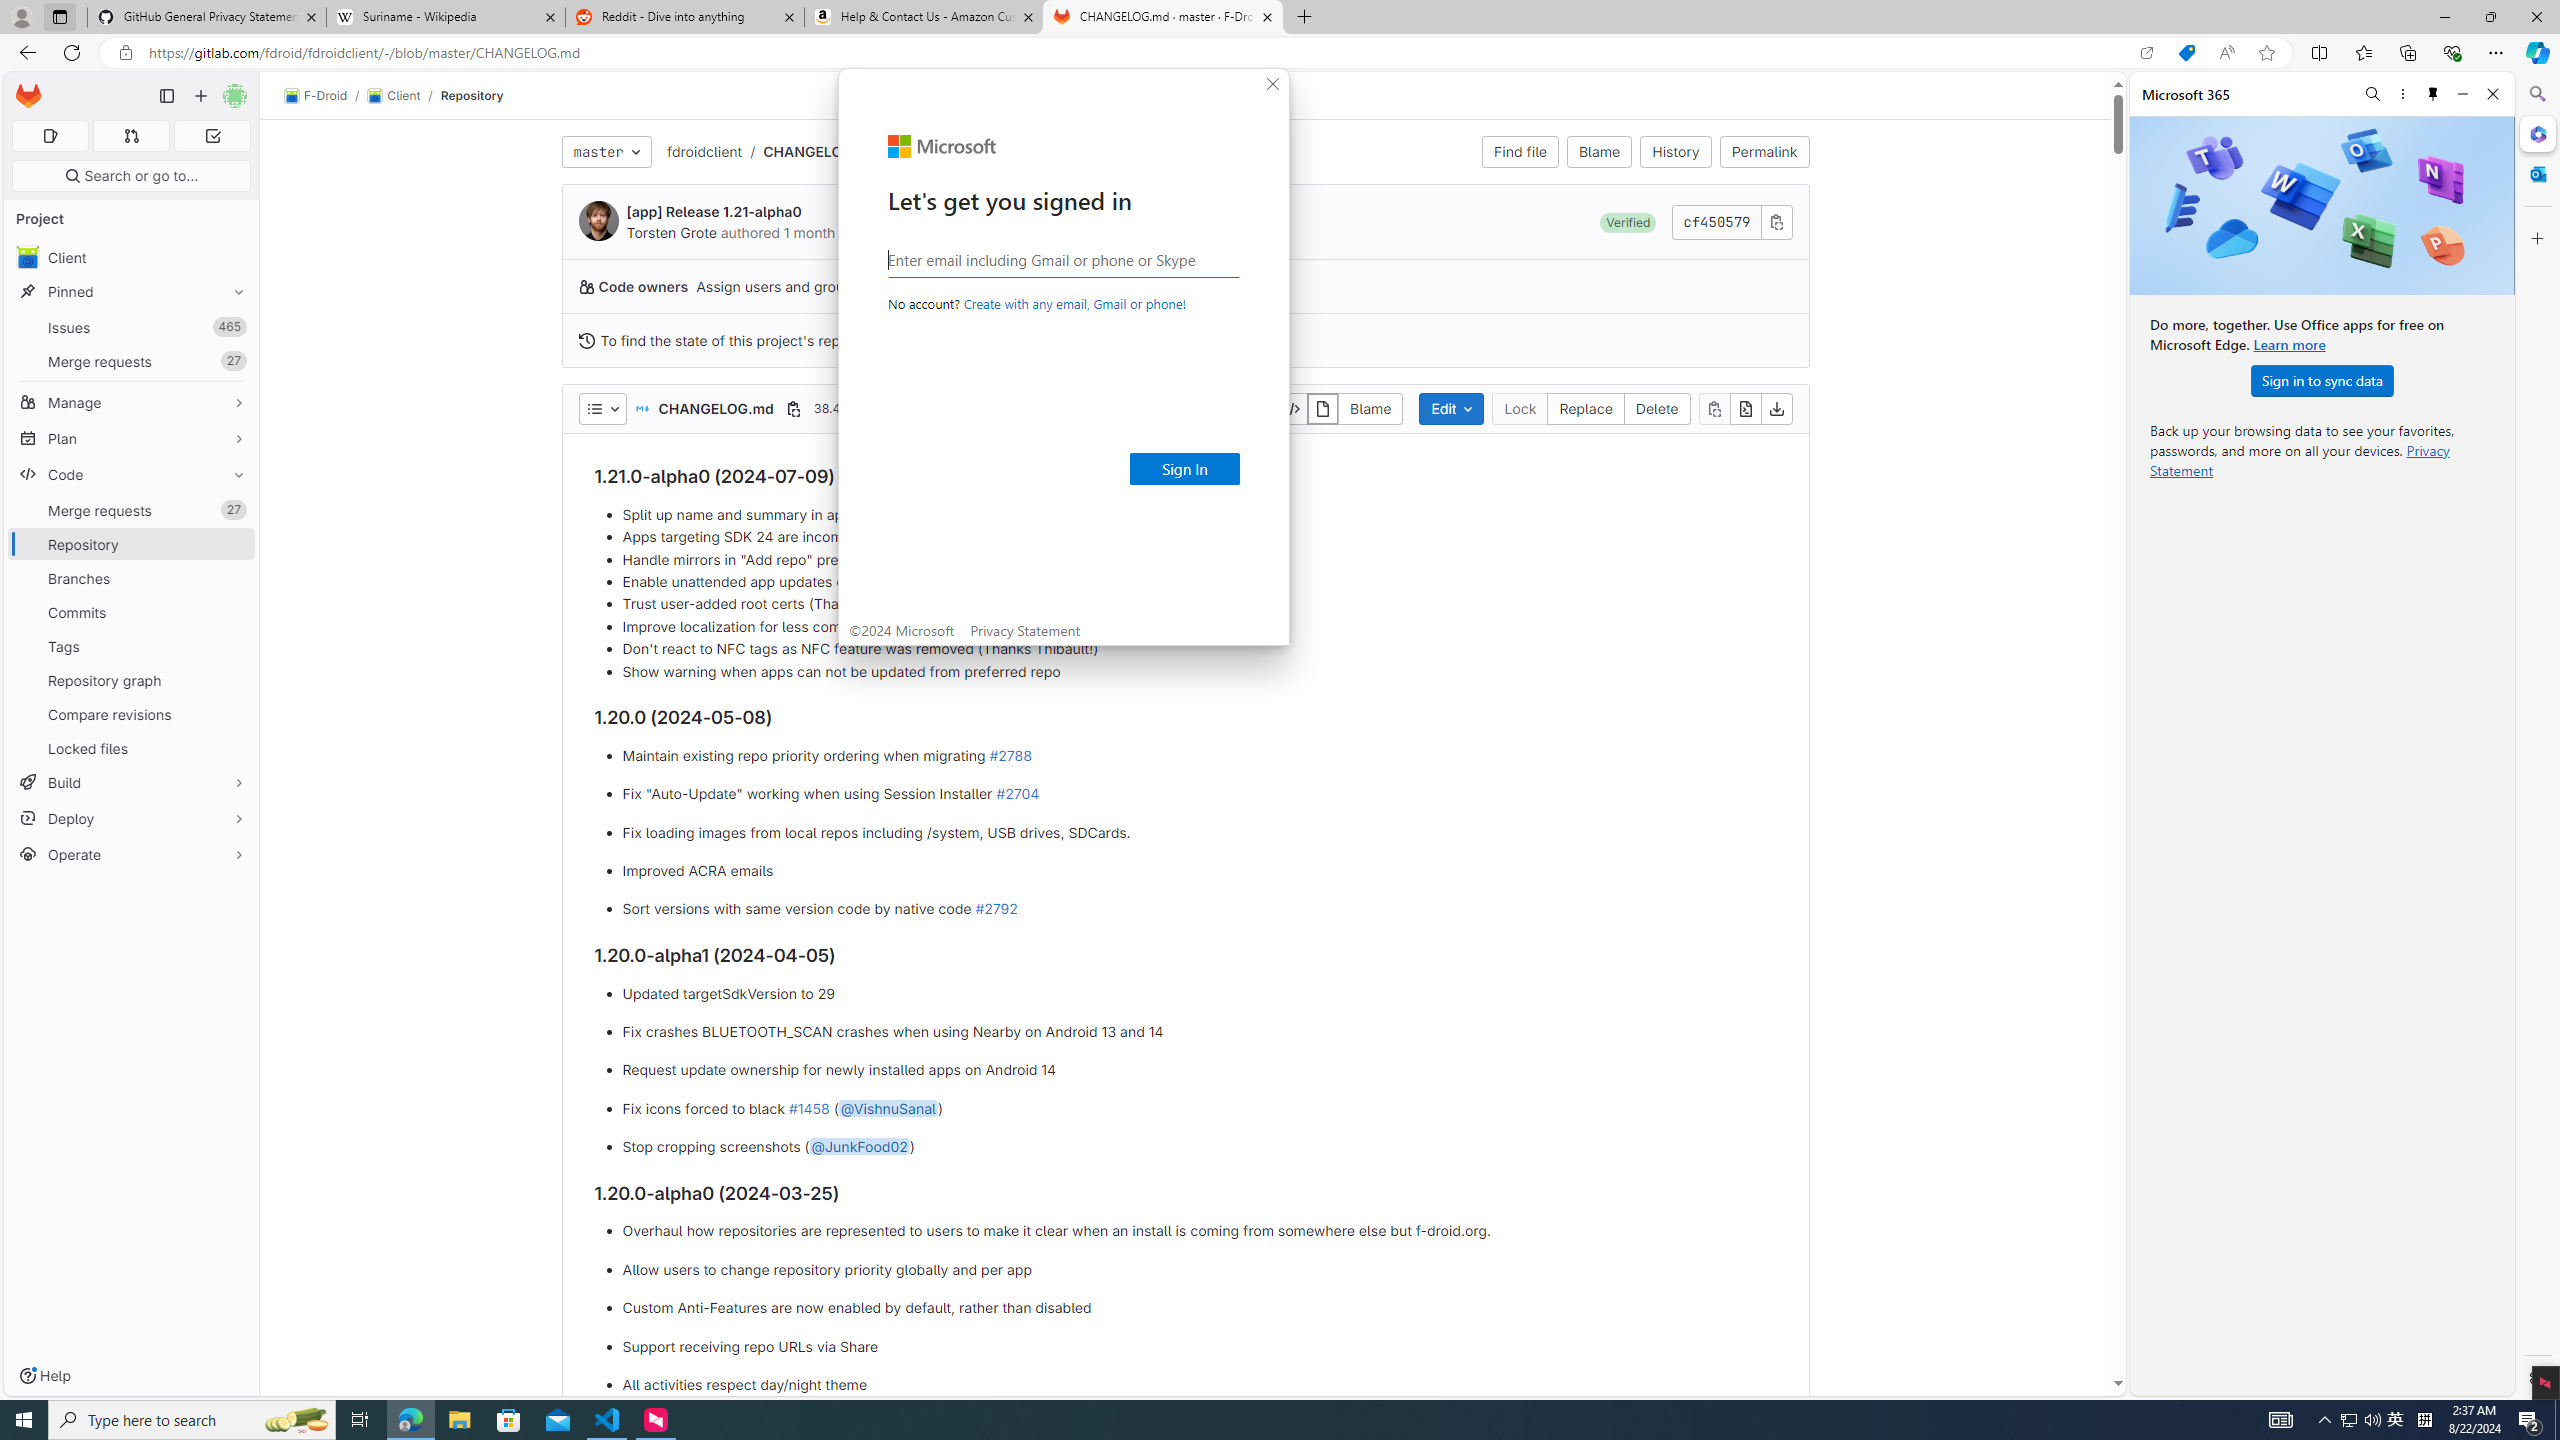 This screenshot has width=2560, height=1440. Describe the element at coordinates (234, 544) in the screenshot. I see `Pin Repository` at that location.